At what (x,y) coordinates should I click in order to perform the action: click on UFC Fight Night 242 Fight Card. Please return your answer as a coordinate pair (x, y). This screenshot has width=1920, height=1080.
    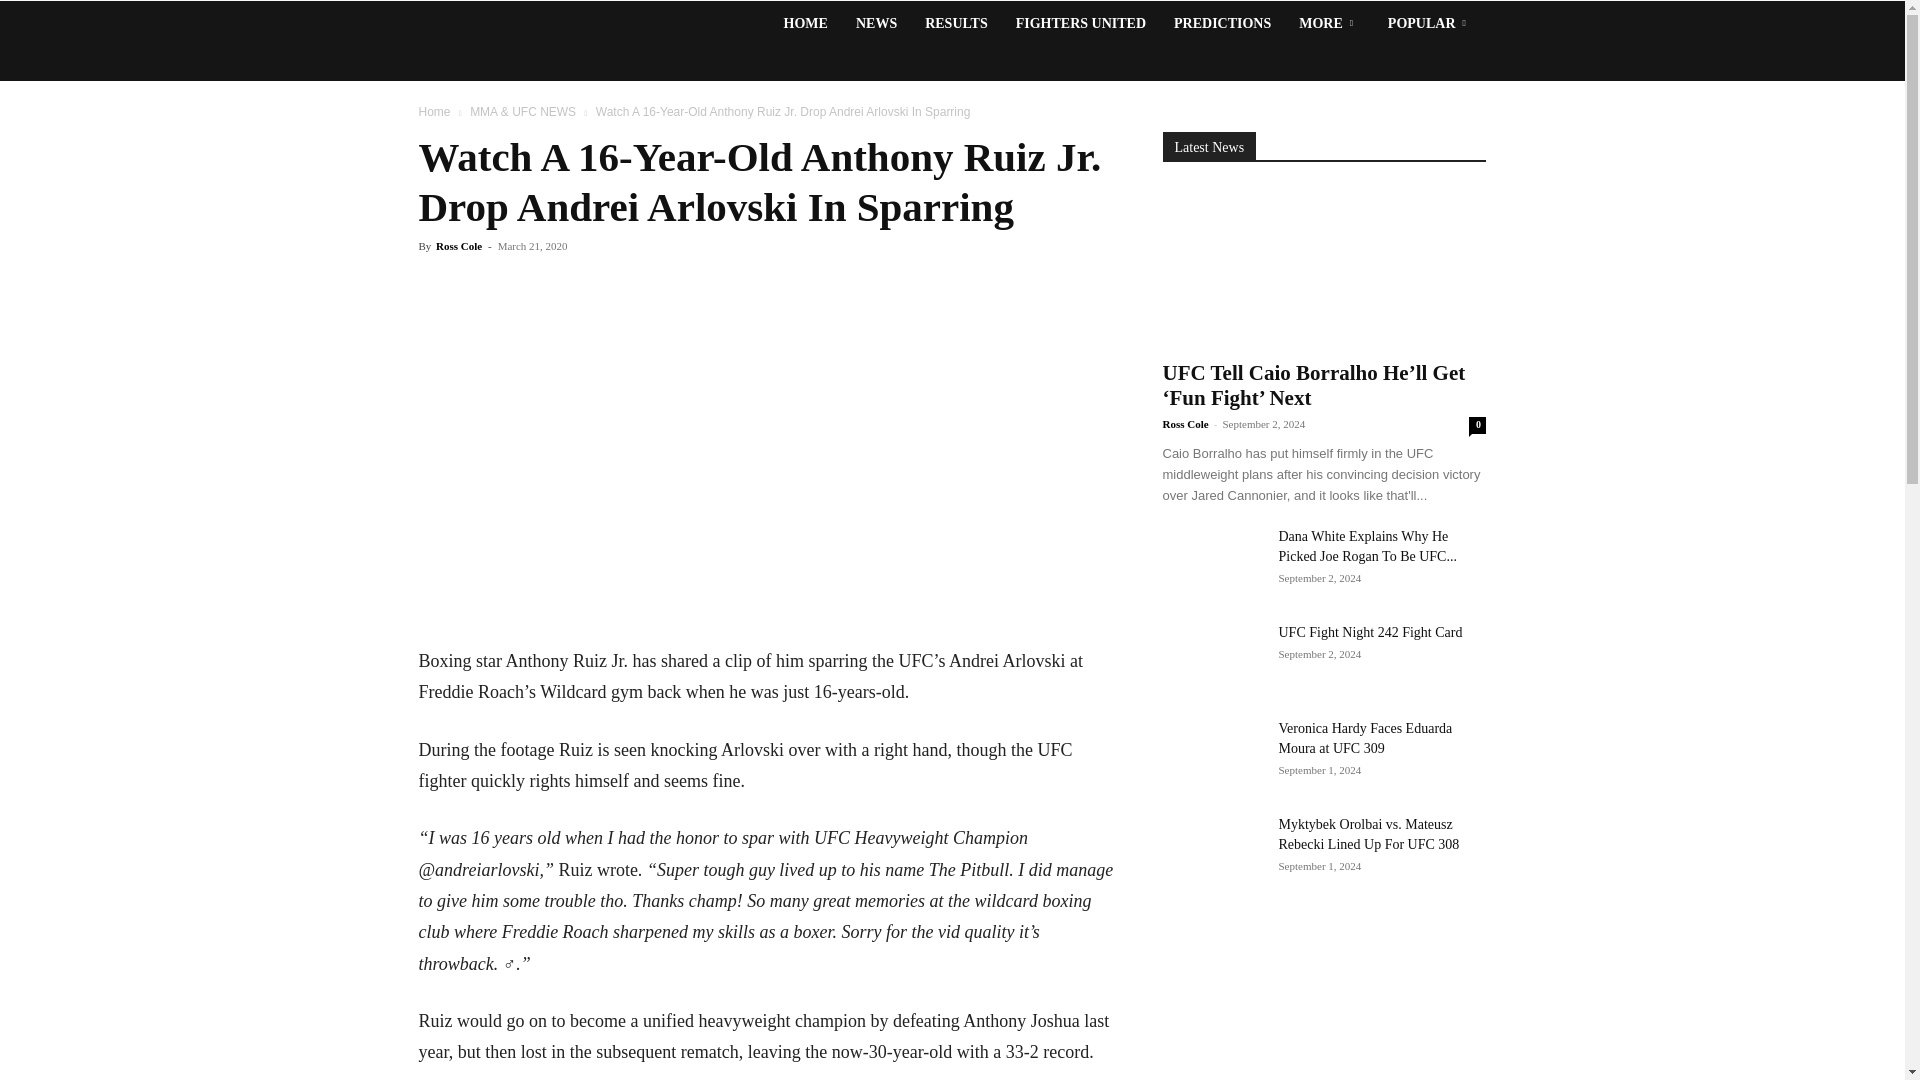
    Looking at the image, I should click on (1370, 632).